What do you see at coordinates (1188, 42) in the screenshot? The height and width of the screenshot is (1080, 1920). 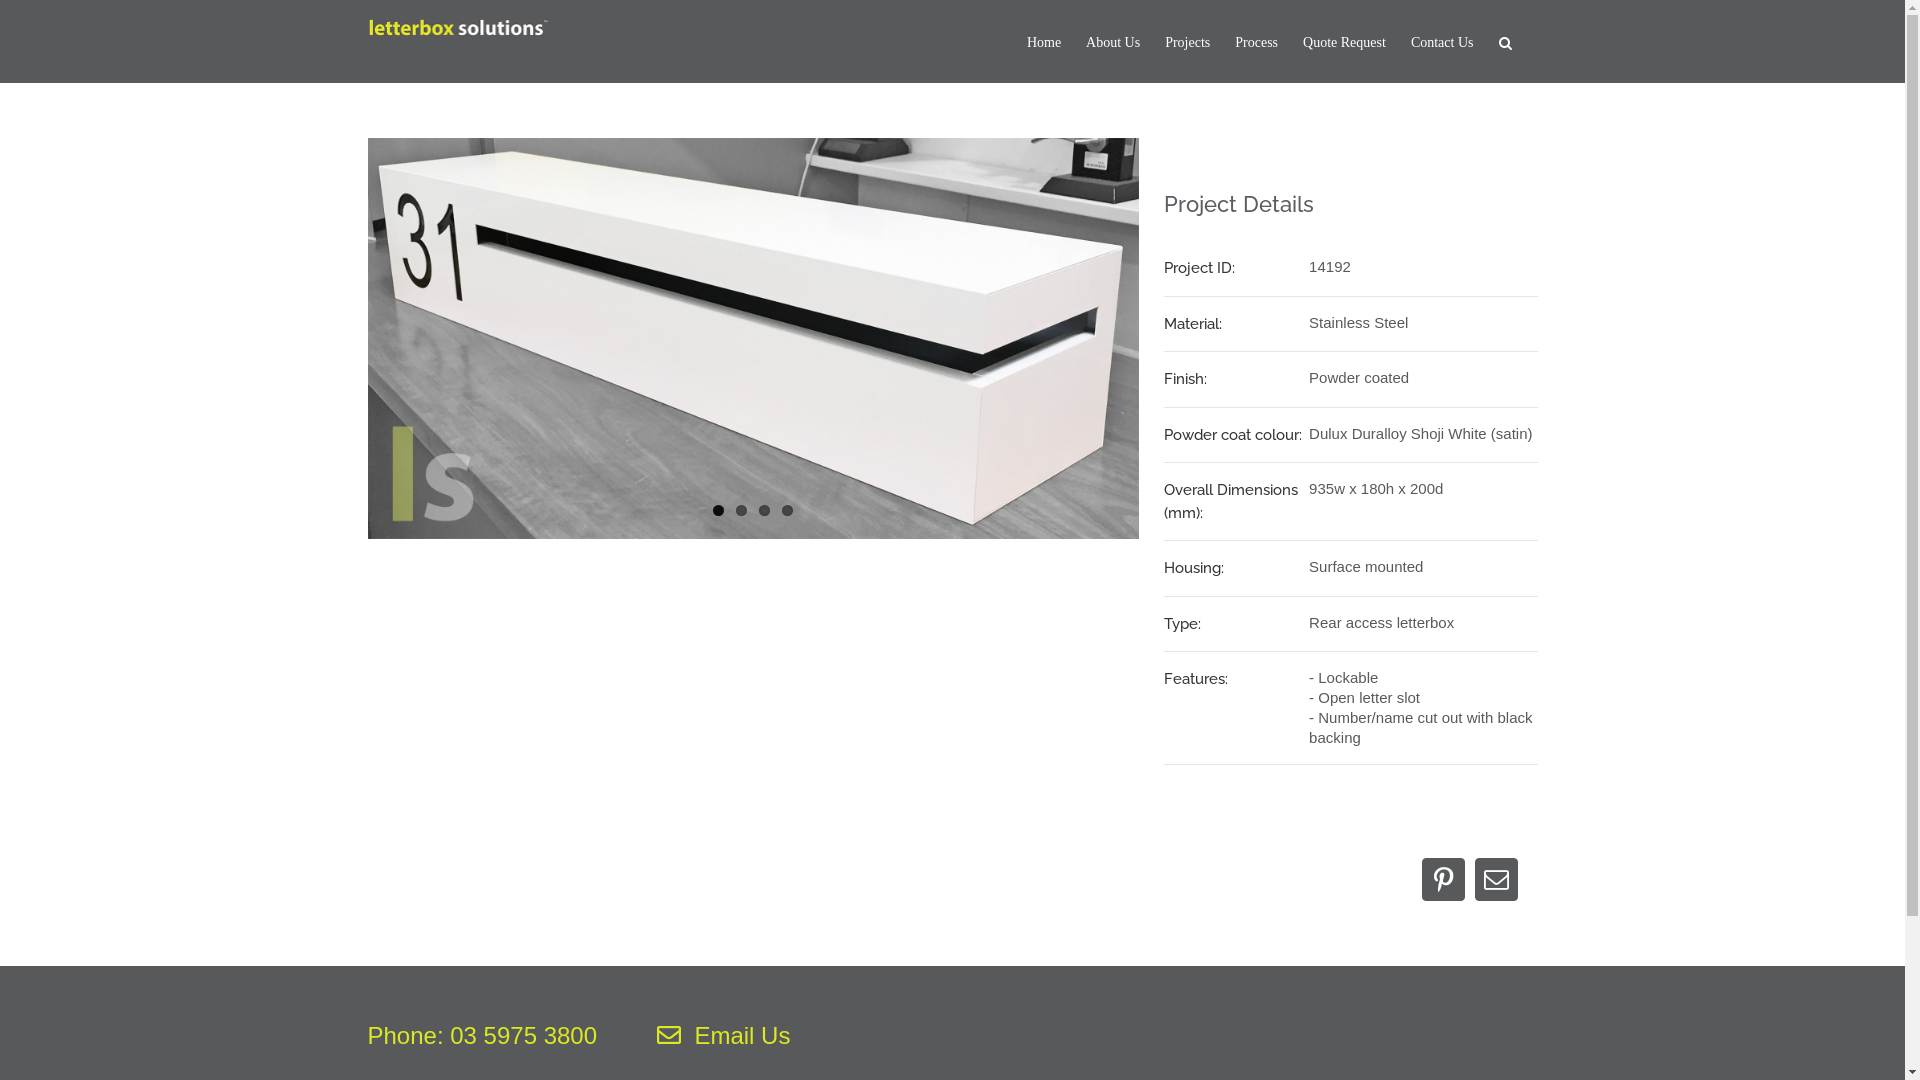 I see `Projects` at bounding box center [1188, 42].